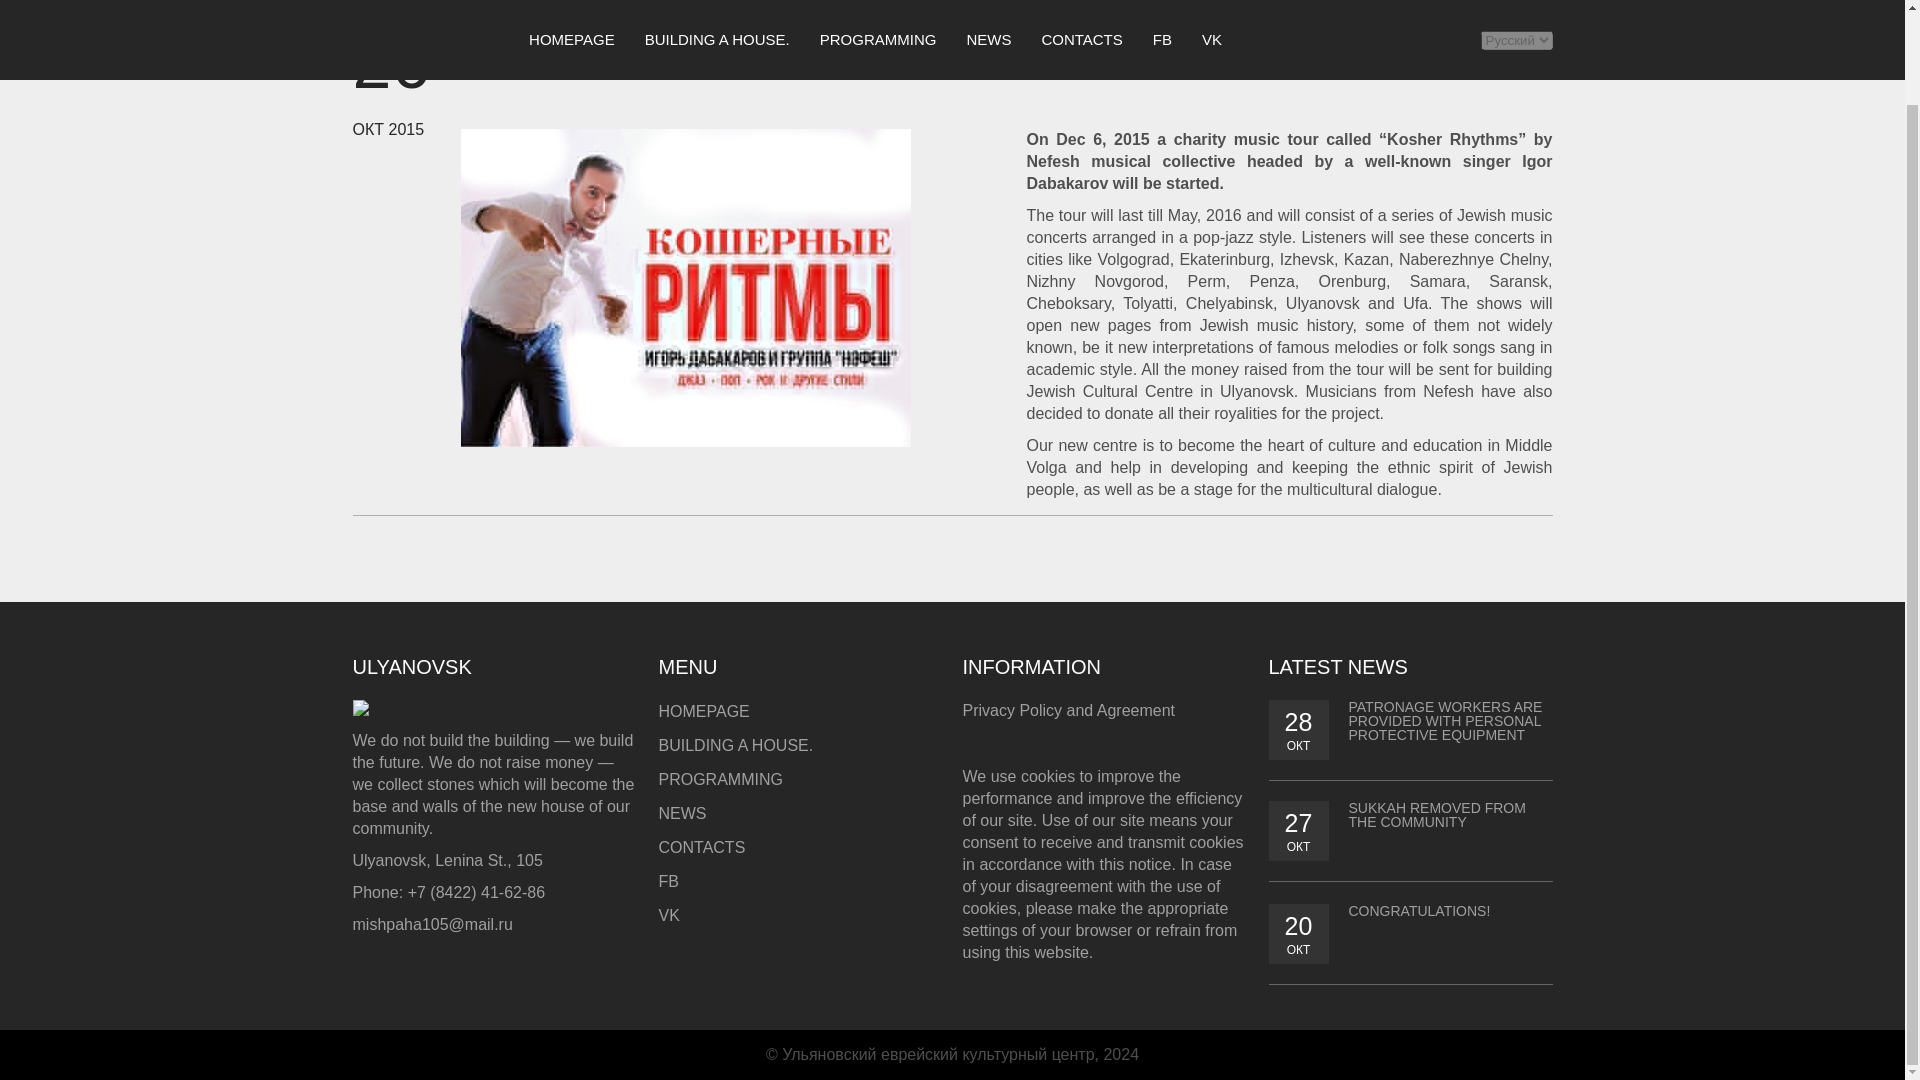 This screenshot has height=1080, width=1920. What do you see at coordinates (682, 812) in the screenshot?
I see `NEWS` at bounding box center [682, 812].